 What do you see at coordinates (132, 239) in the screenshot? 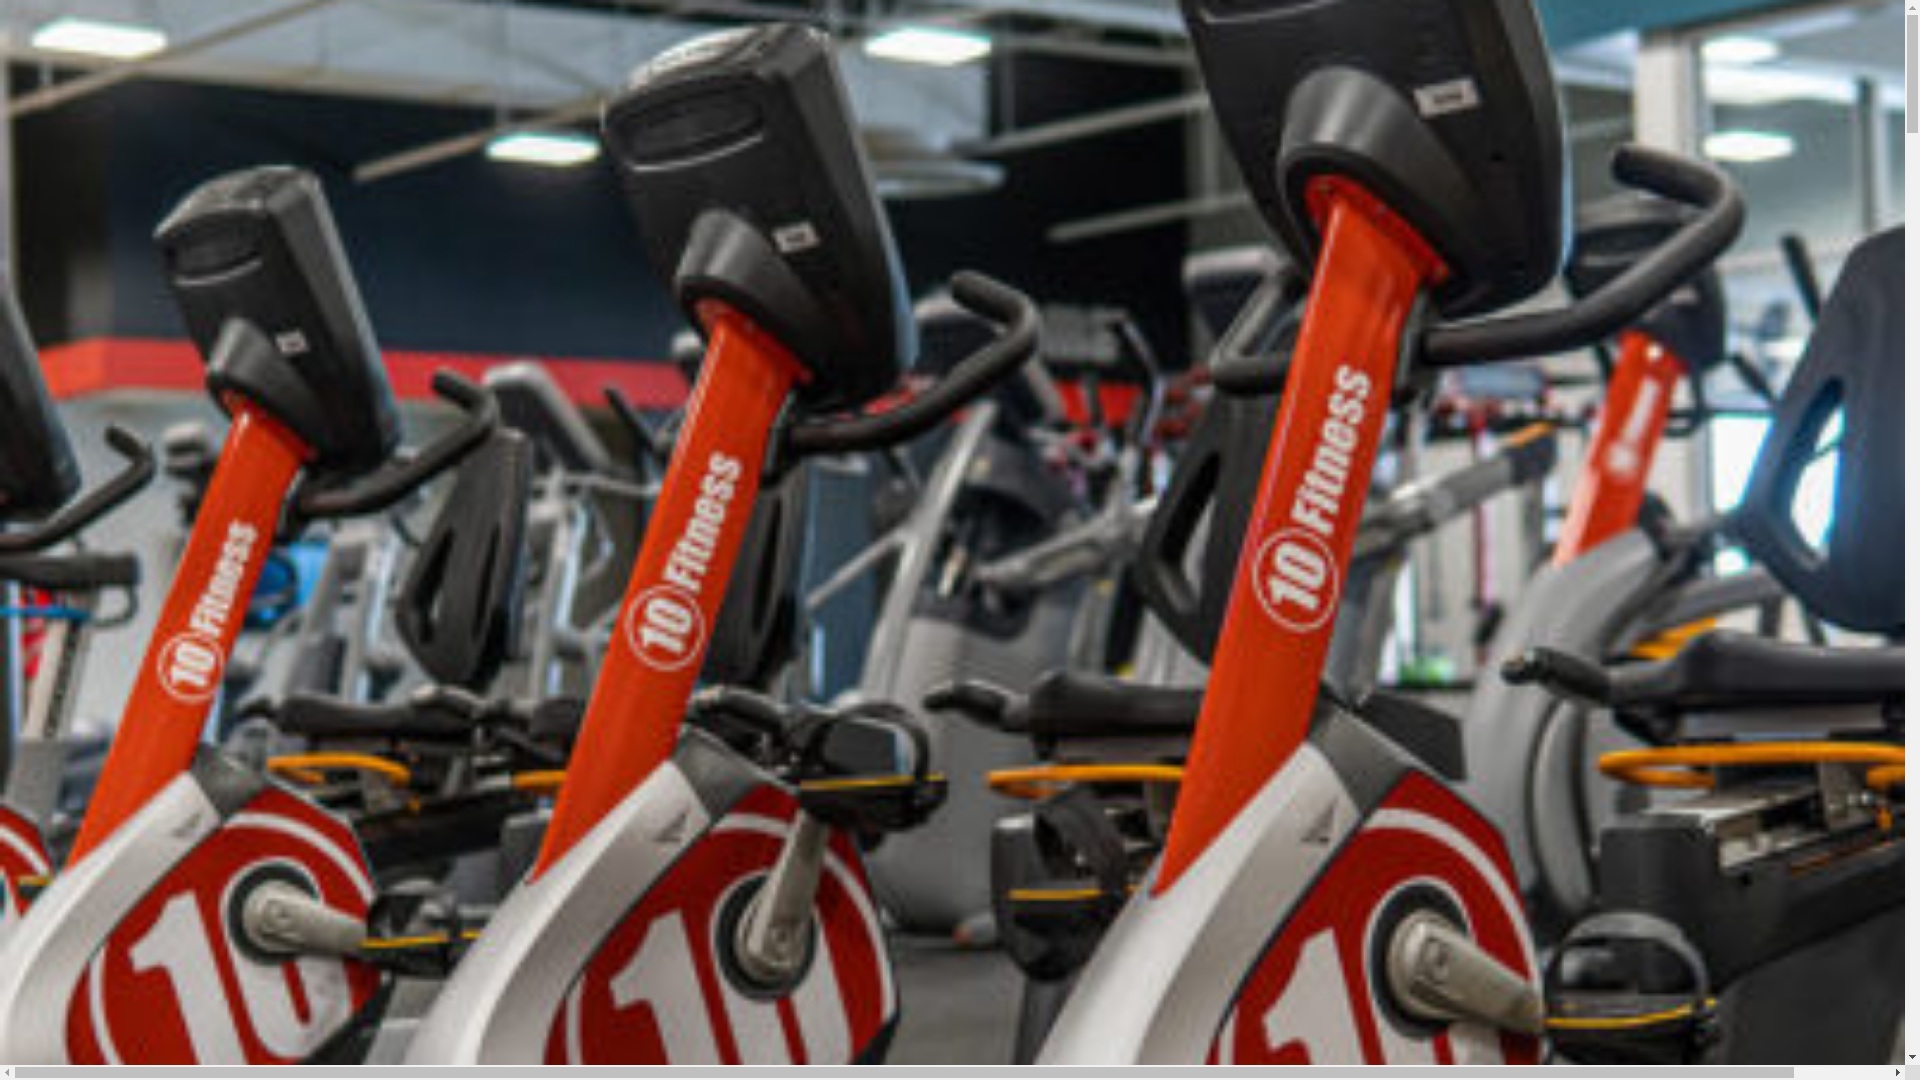
I see `CONWAY` at bounding box center [132, 239].